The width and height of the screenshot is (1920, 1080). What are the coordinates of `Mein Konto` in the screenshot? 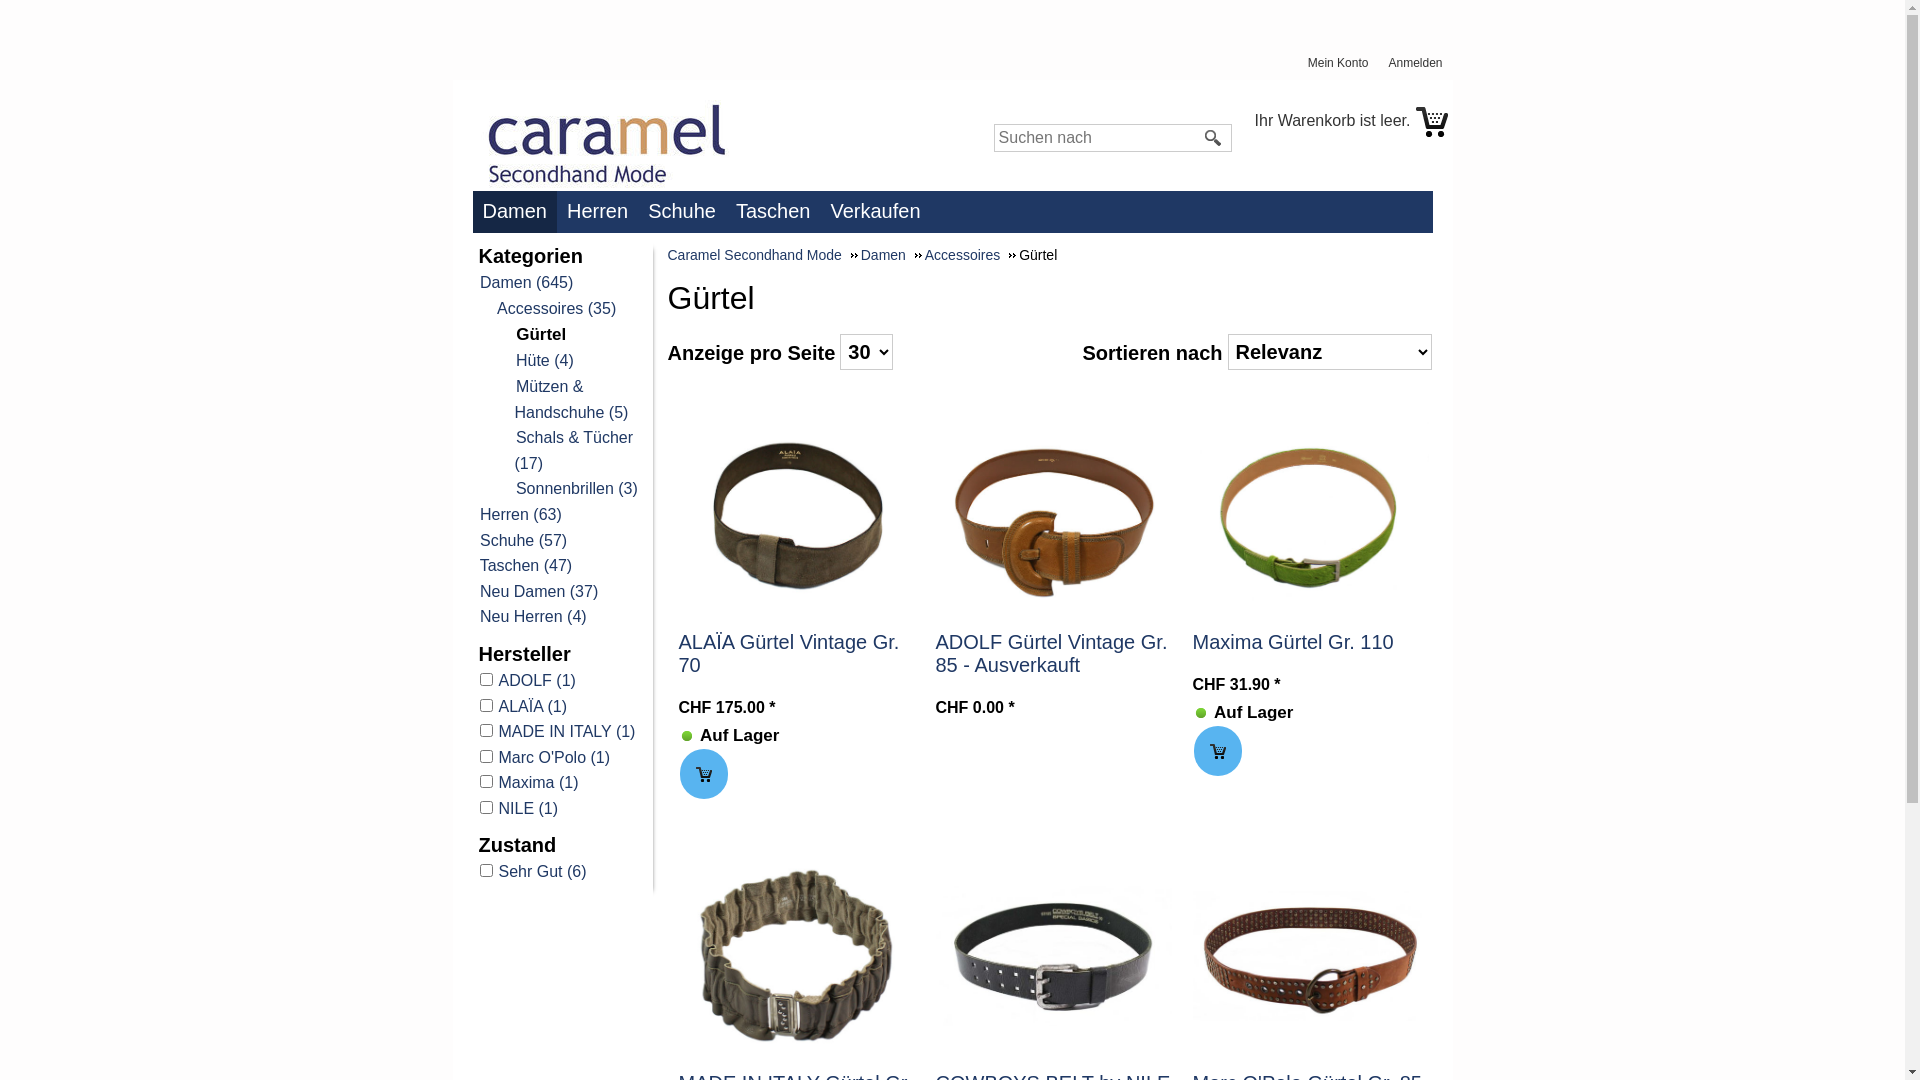 It's located at (1344, 64).